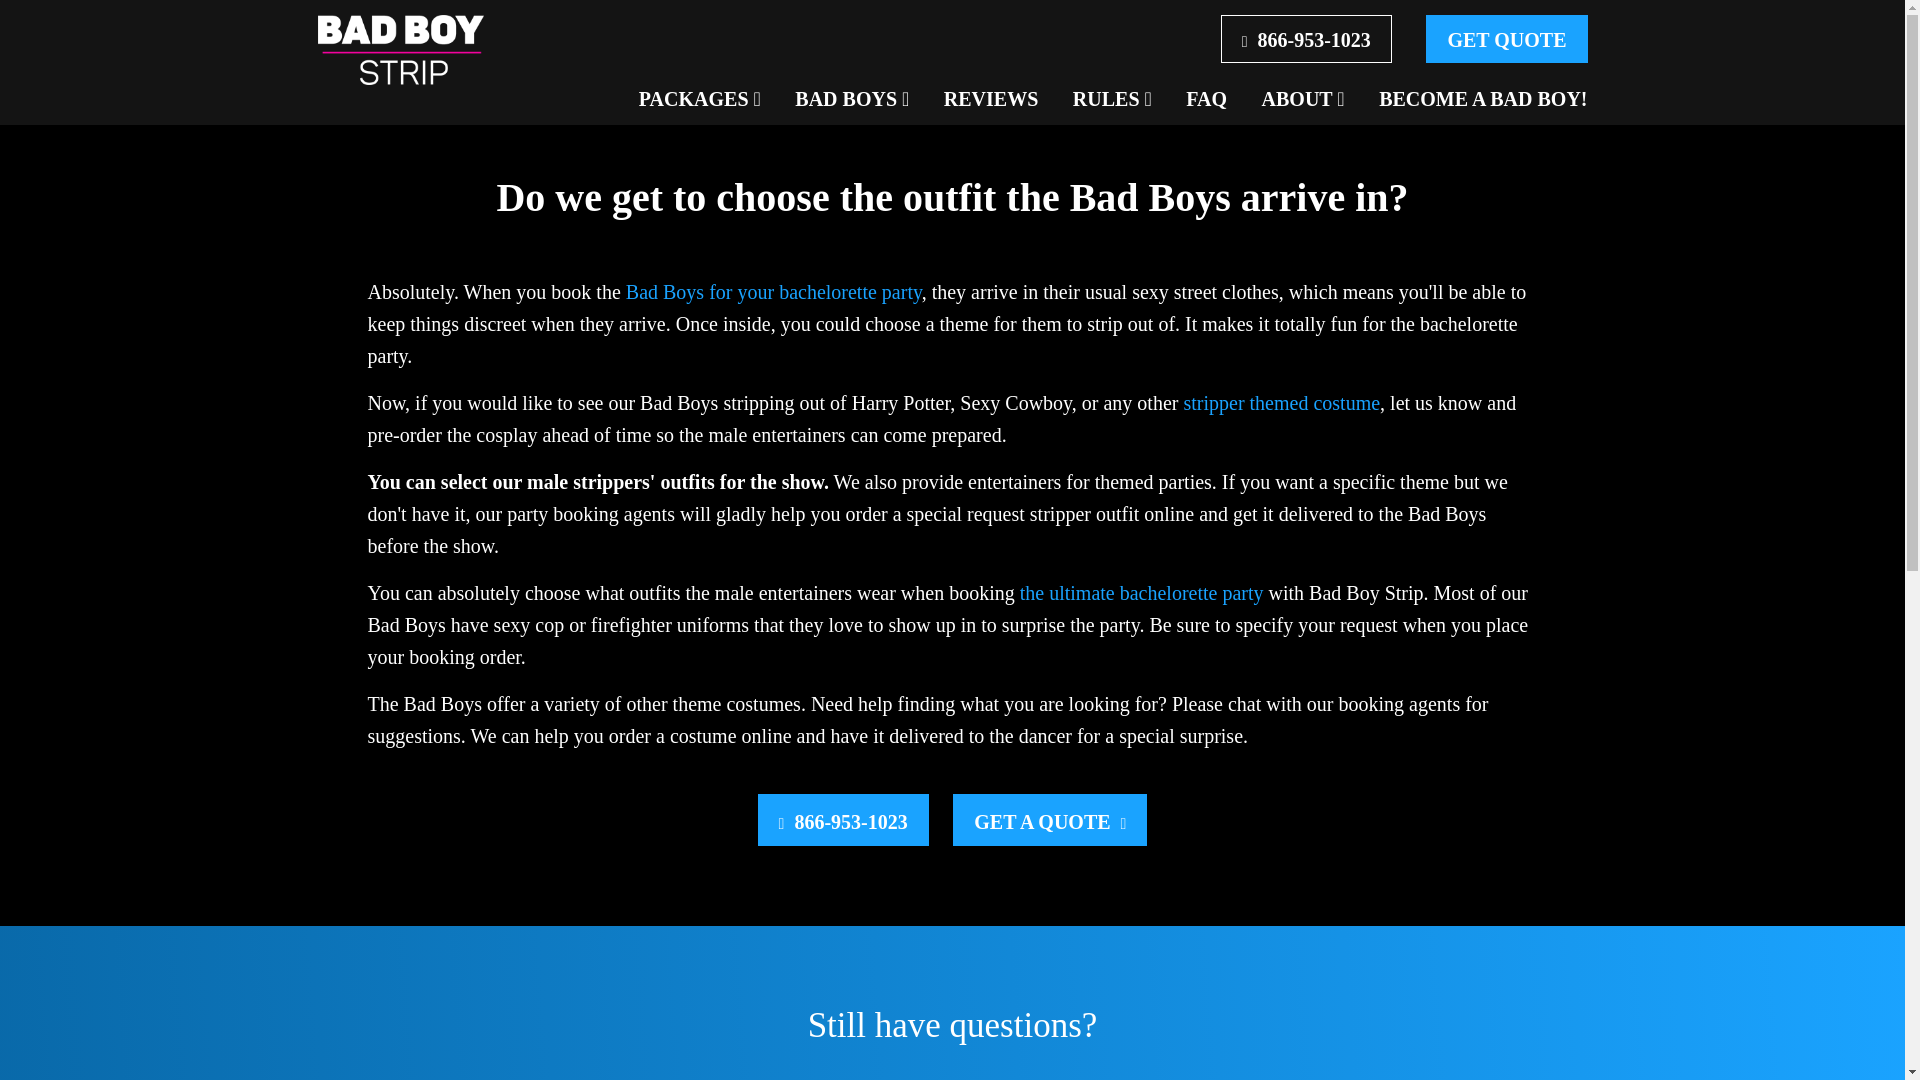 Image resolution: width=1920 pixels, height=1080 pixels. Describe the element at coordinates (773, 292) in the screenshot. I see `male strippers bachelorette party` at that location.